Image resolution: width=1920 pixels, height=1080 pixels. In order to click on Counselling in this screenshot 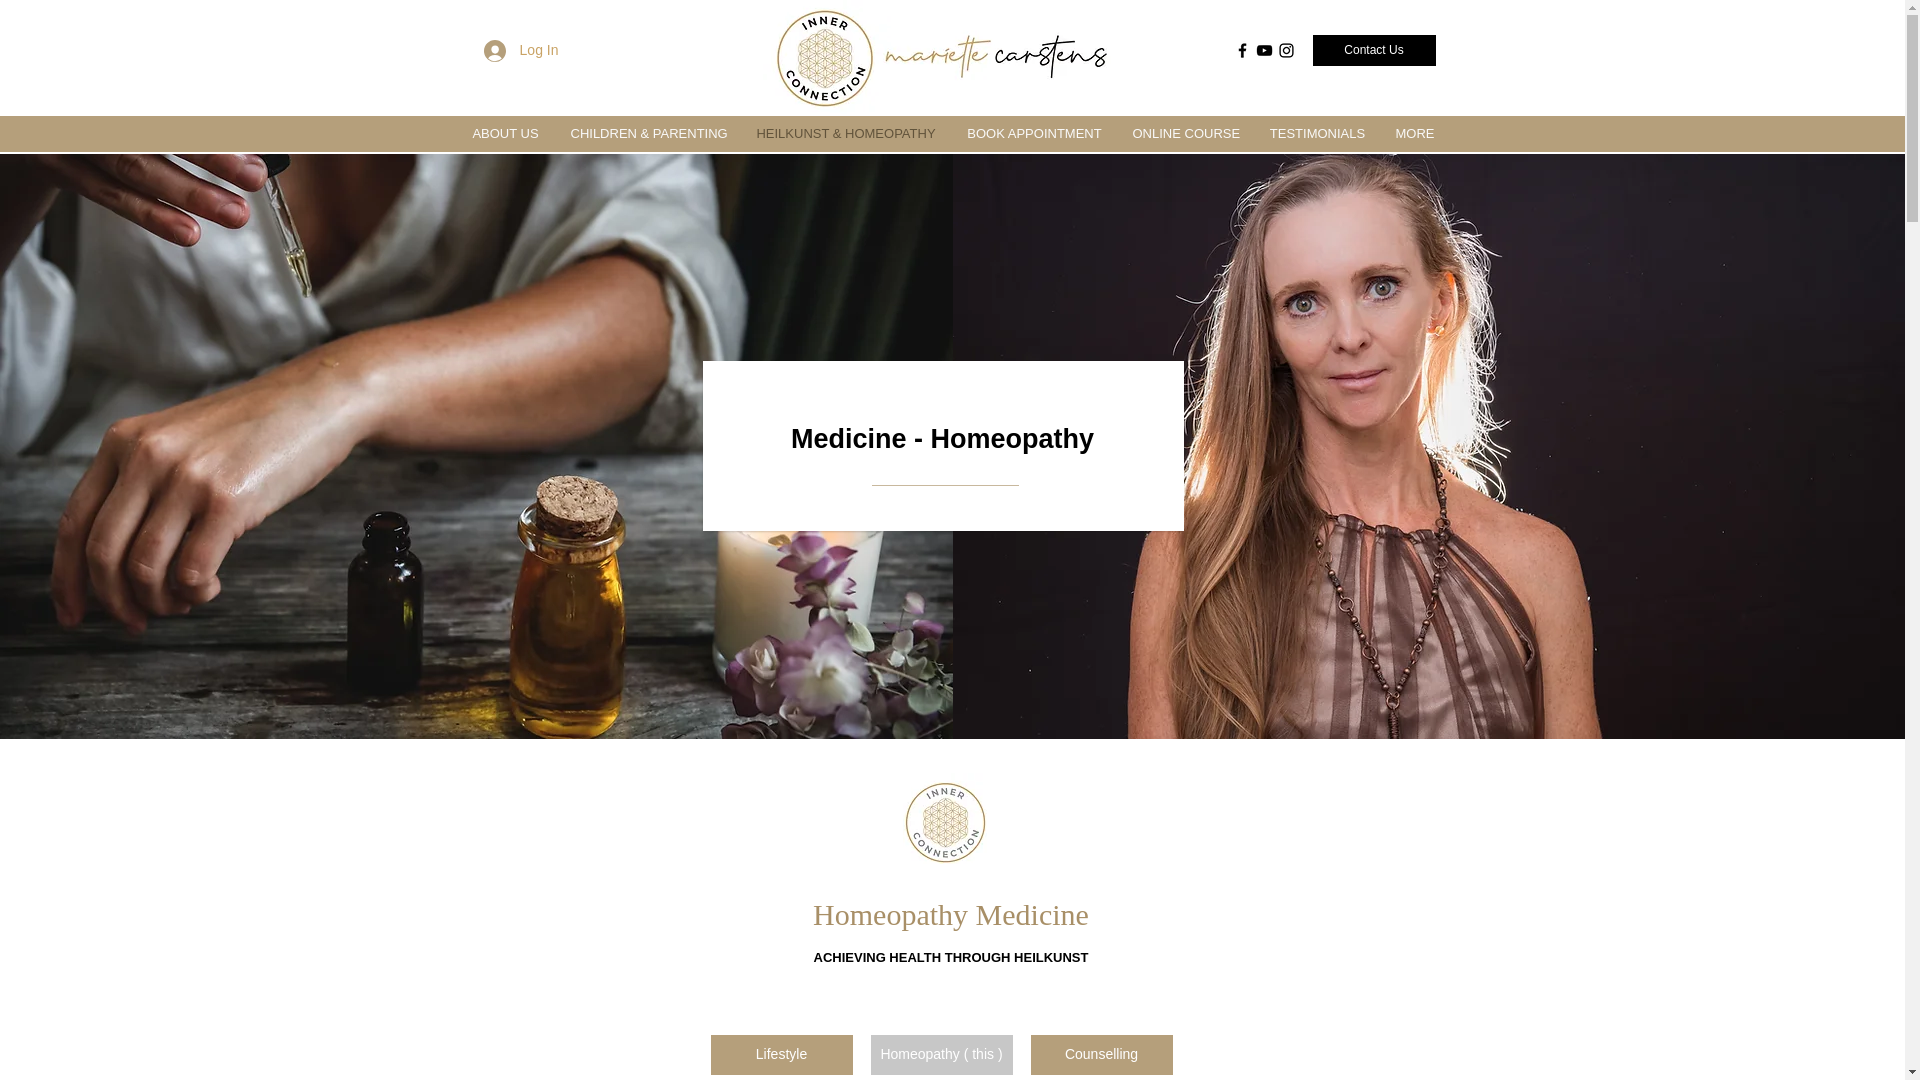, I will do `click(1100, 1054)`.